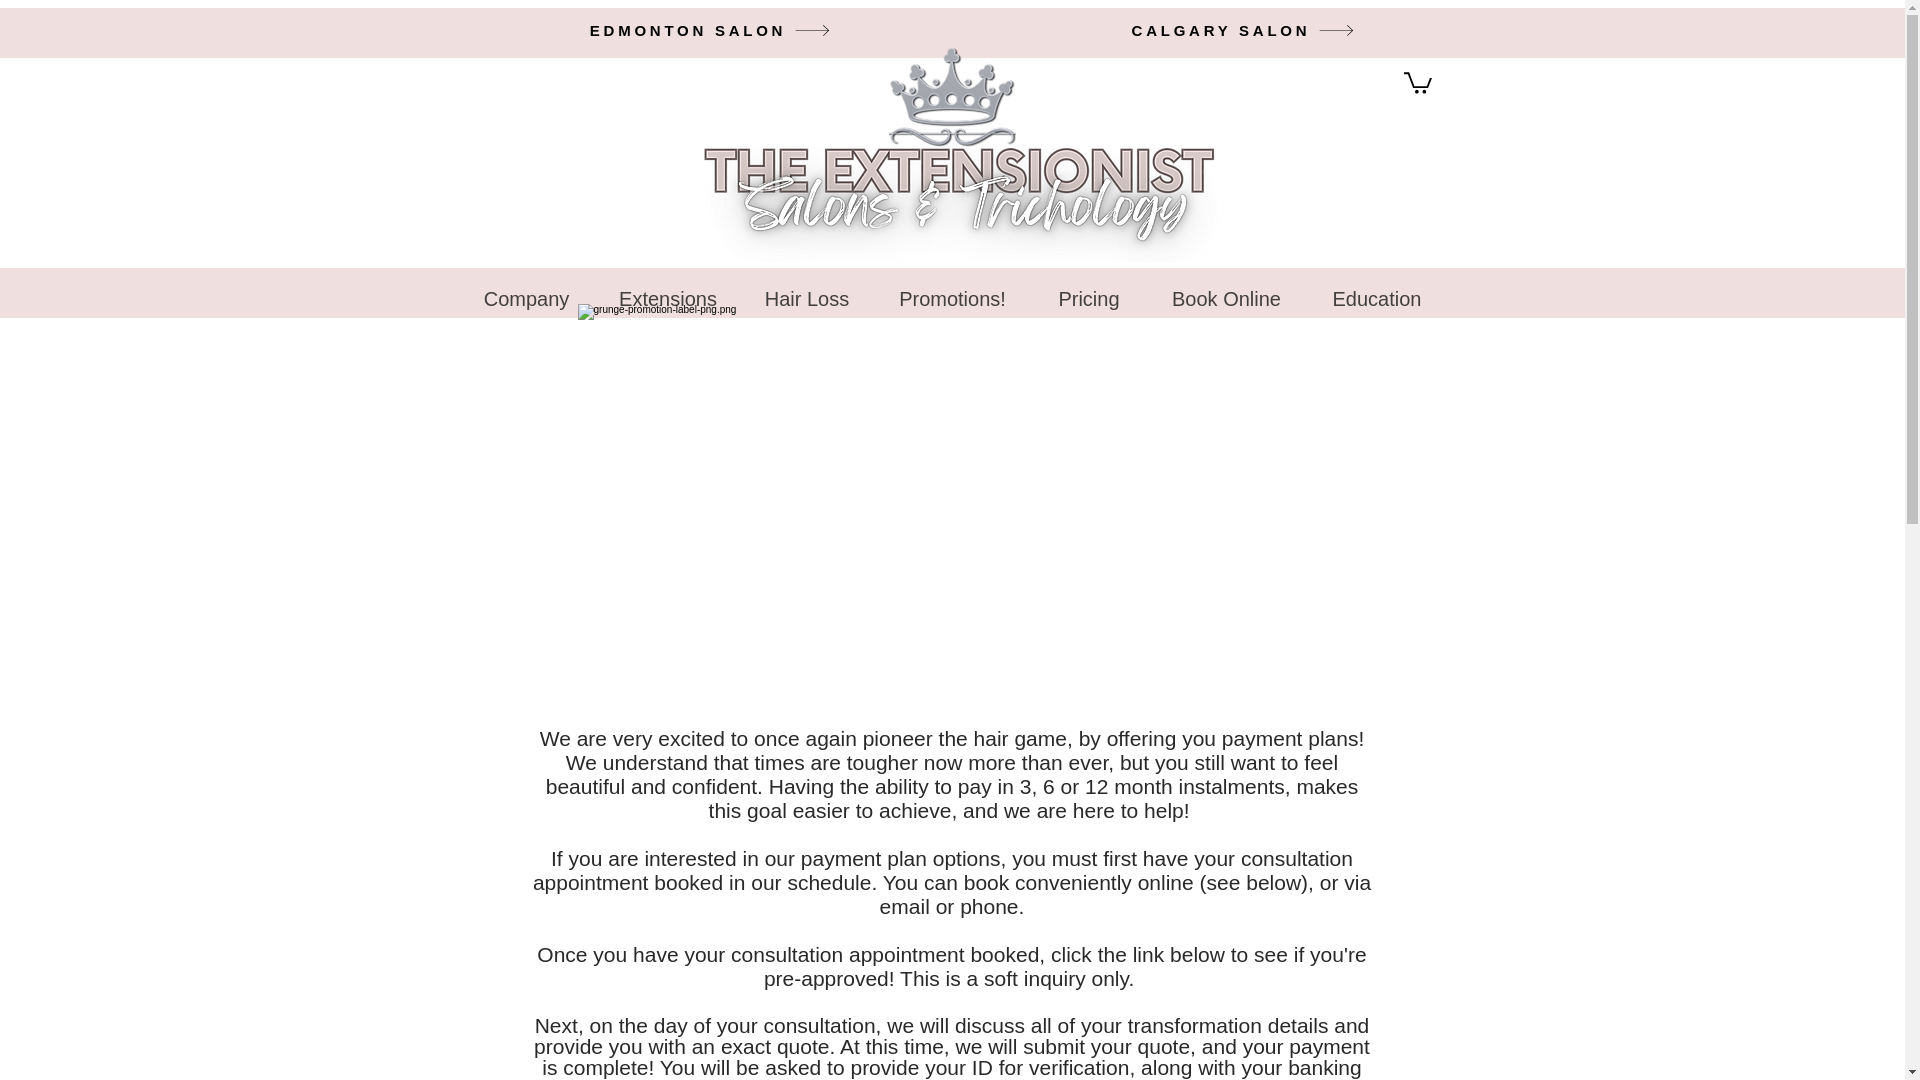 This screenshot has height=1080, width=1920. Describe the element at coordinates (1226, 290) in the screenshot. I see `Book Online` at that location.